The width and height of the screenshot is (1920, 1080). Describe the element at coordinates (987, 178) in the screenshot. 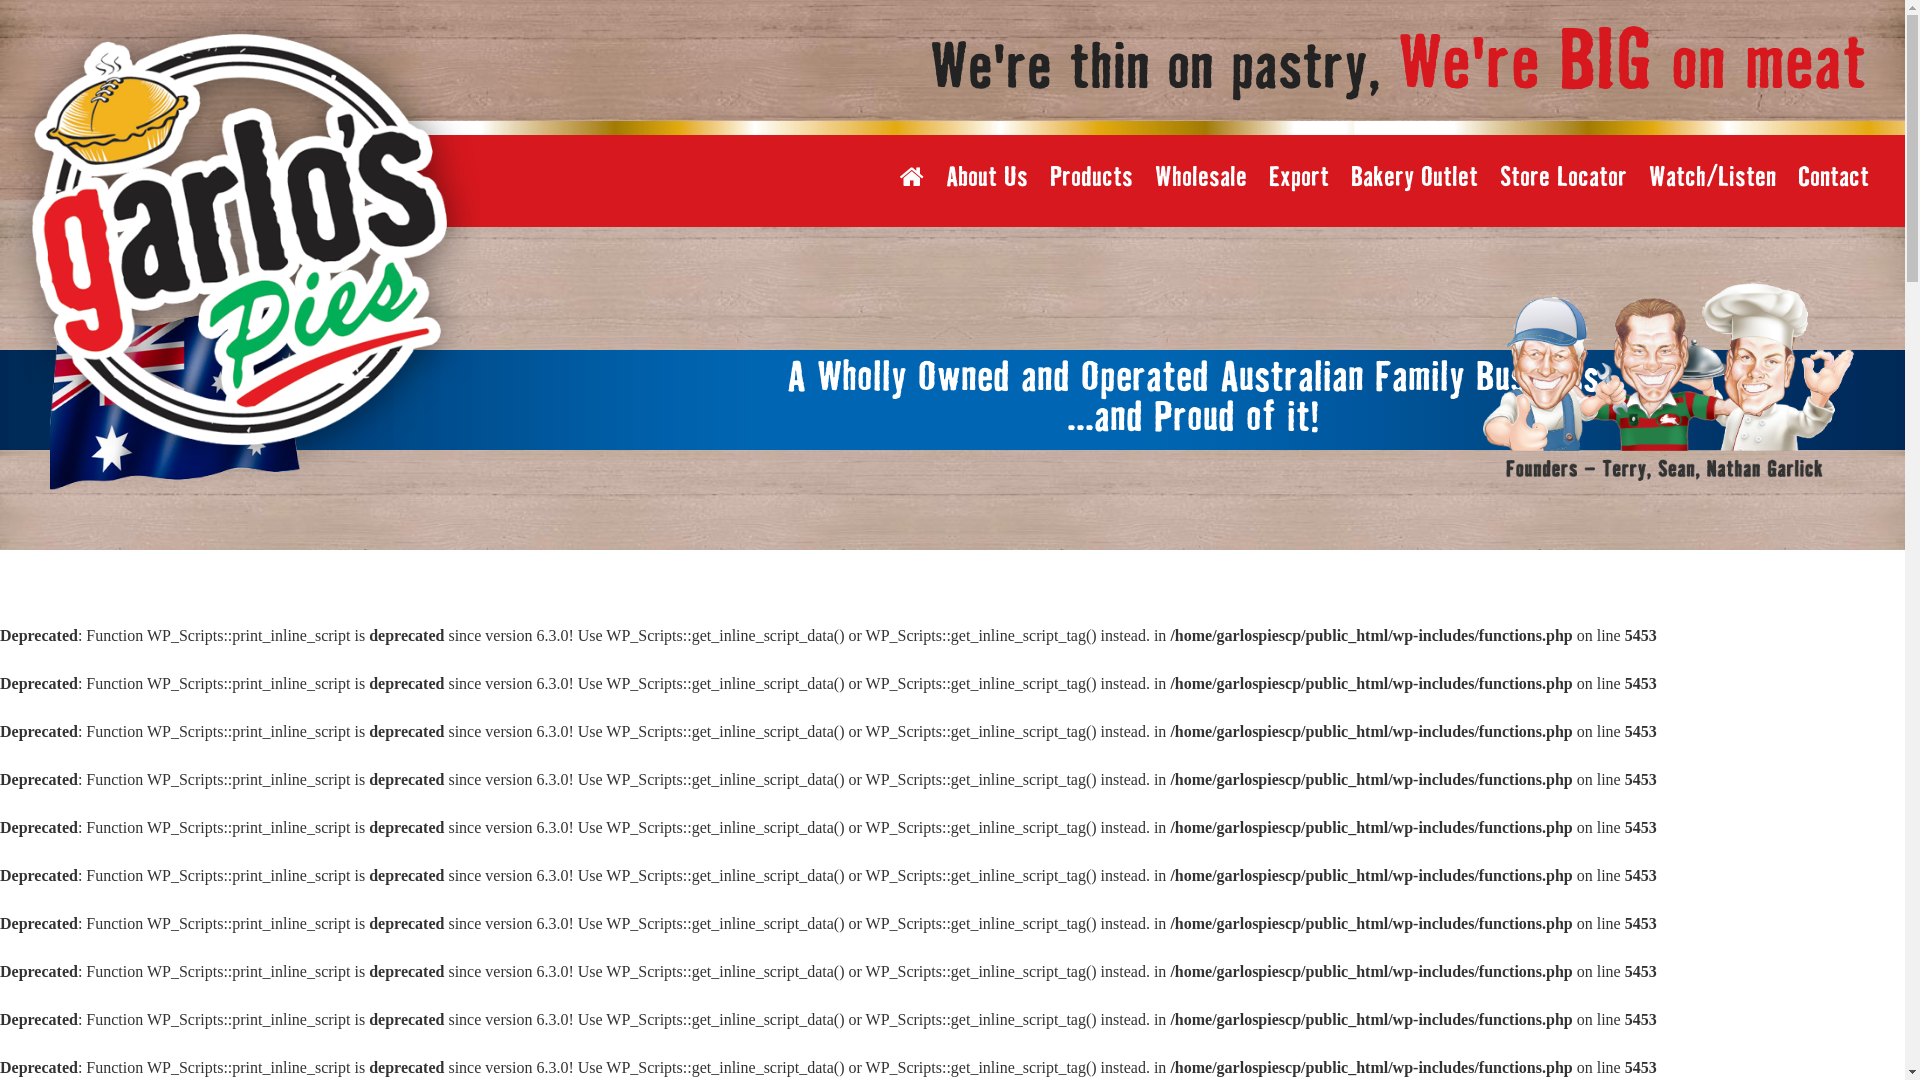

I see `About Us` at that location.